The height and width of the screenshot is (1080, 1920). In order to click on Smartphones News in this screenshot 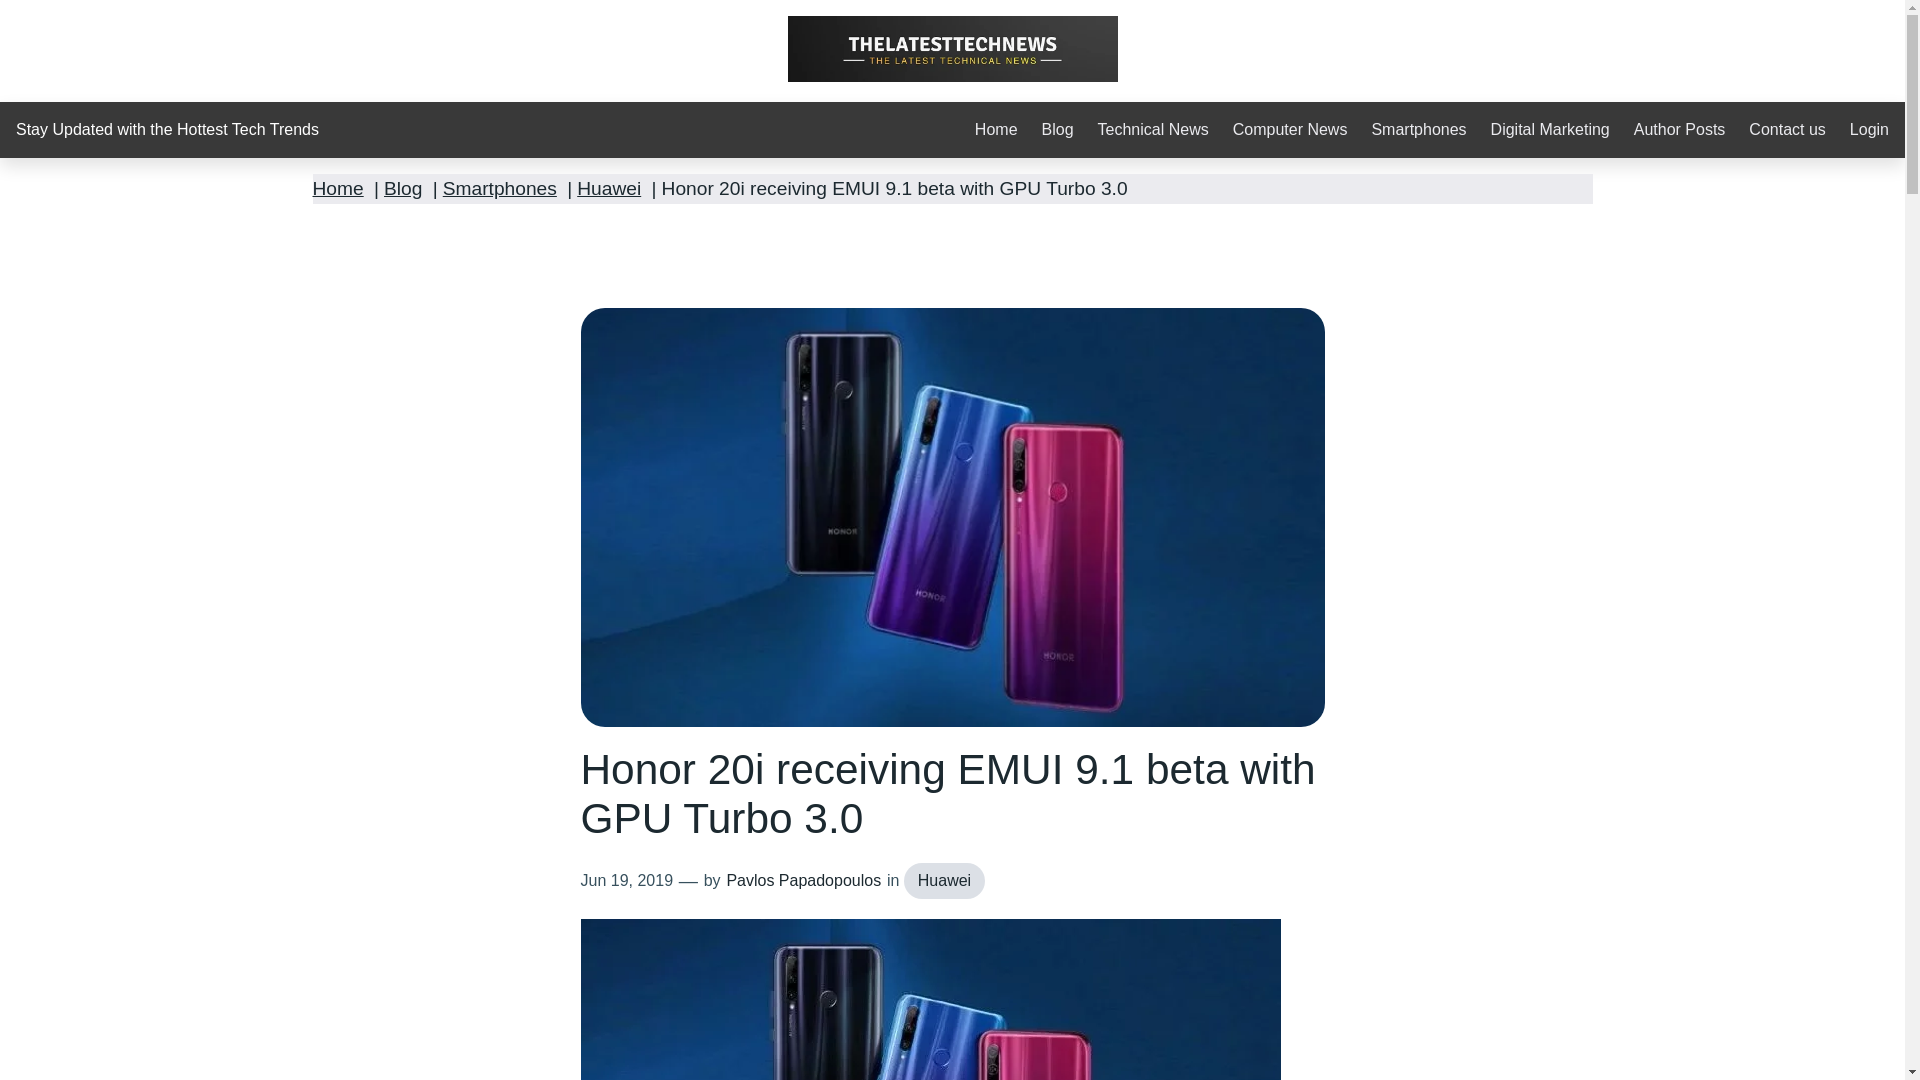, I will do `click(1418, 130)`.